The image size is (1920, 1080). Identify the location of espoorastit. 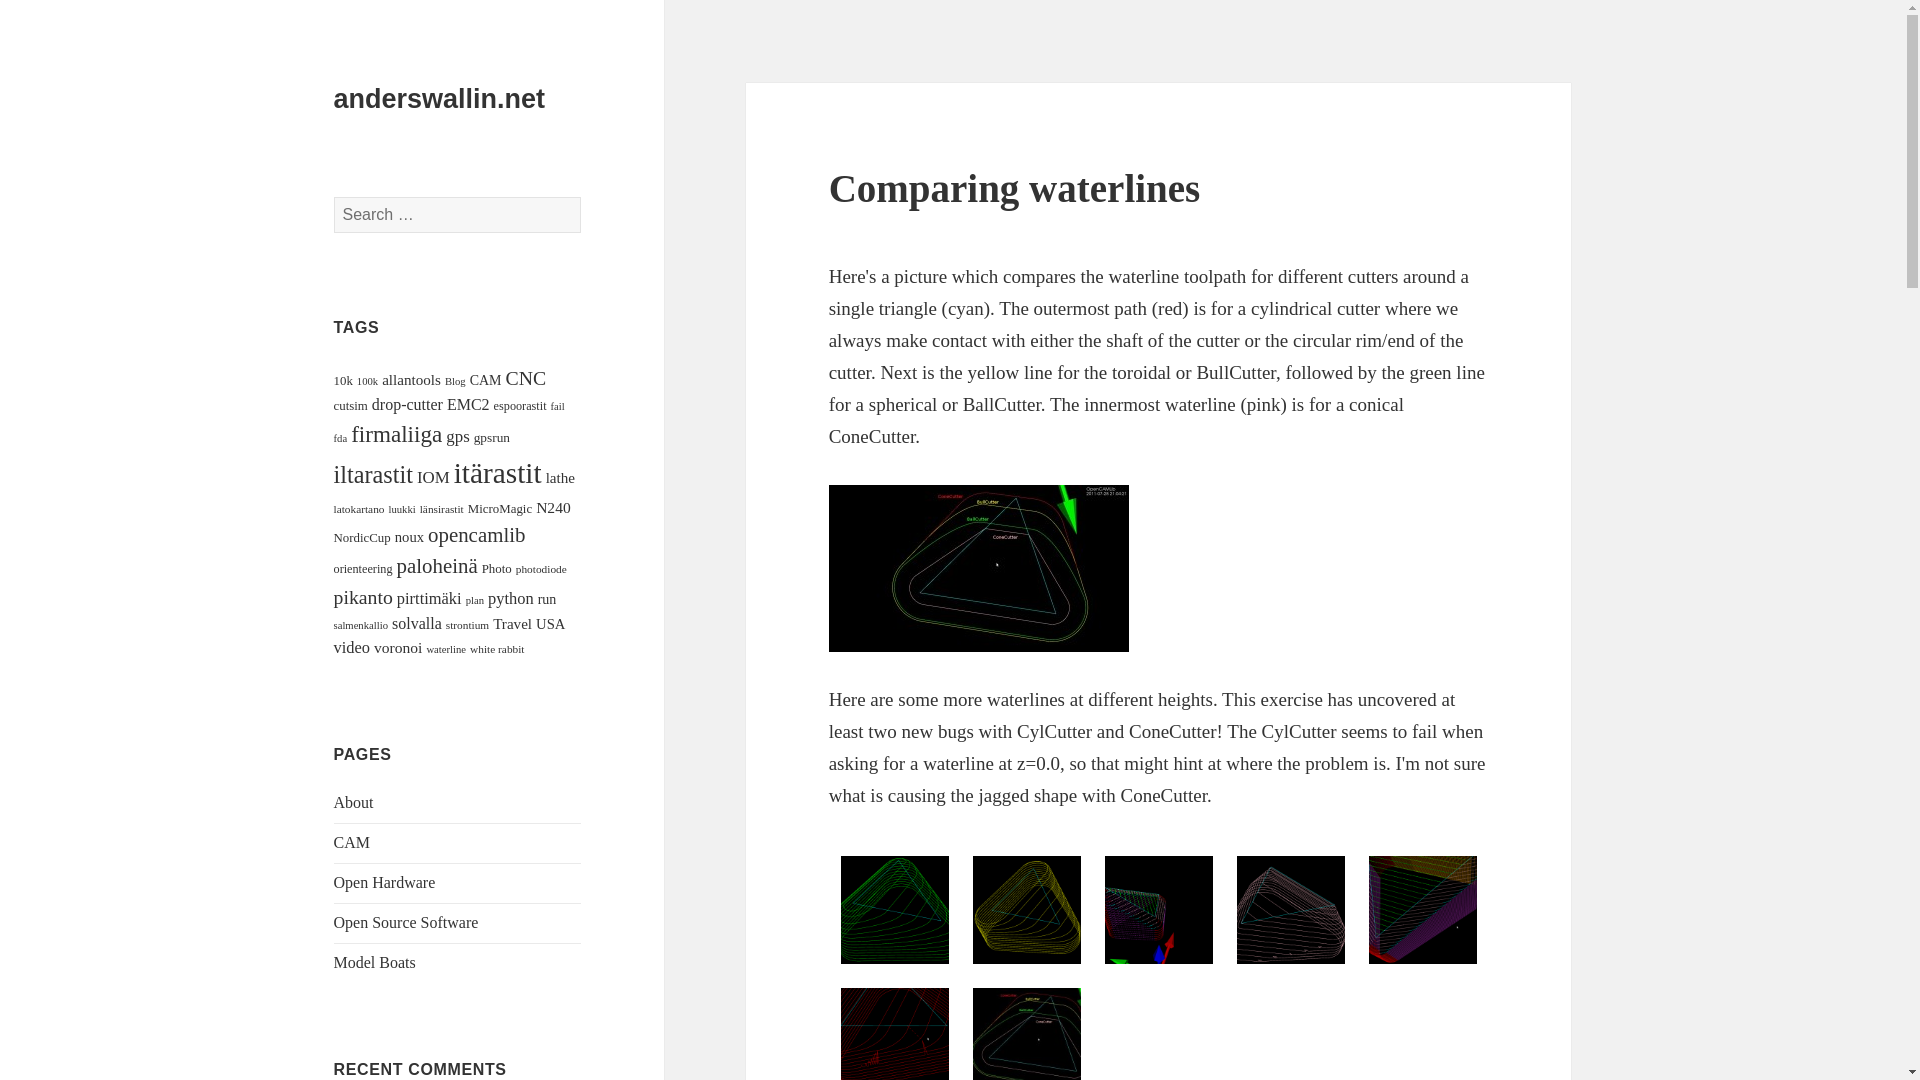
(520, 405).